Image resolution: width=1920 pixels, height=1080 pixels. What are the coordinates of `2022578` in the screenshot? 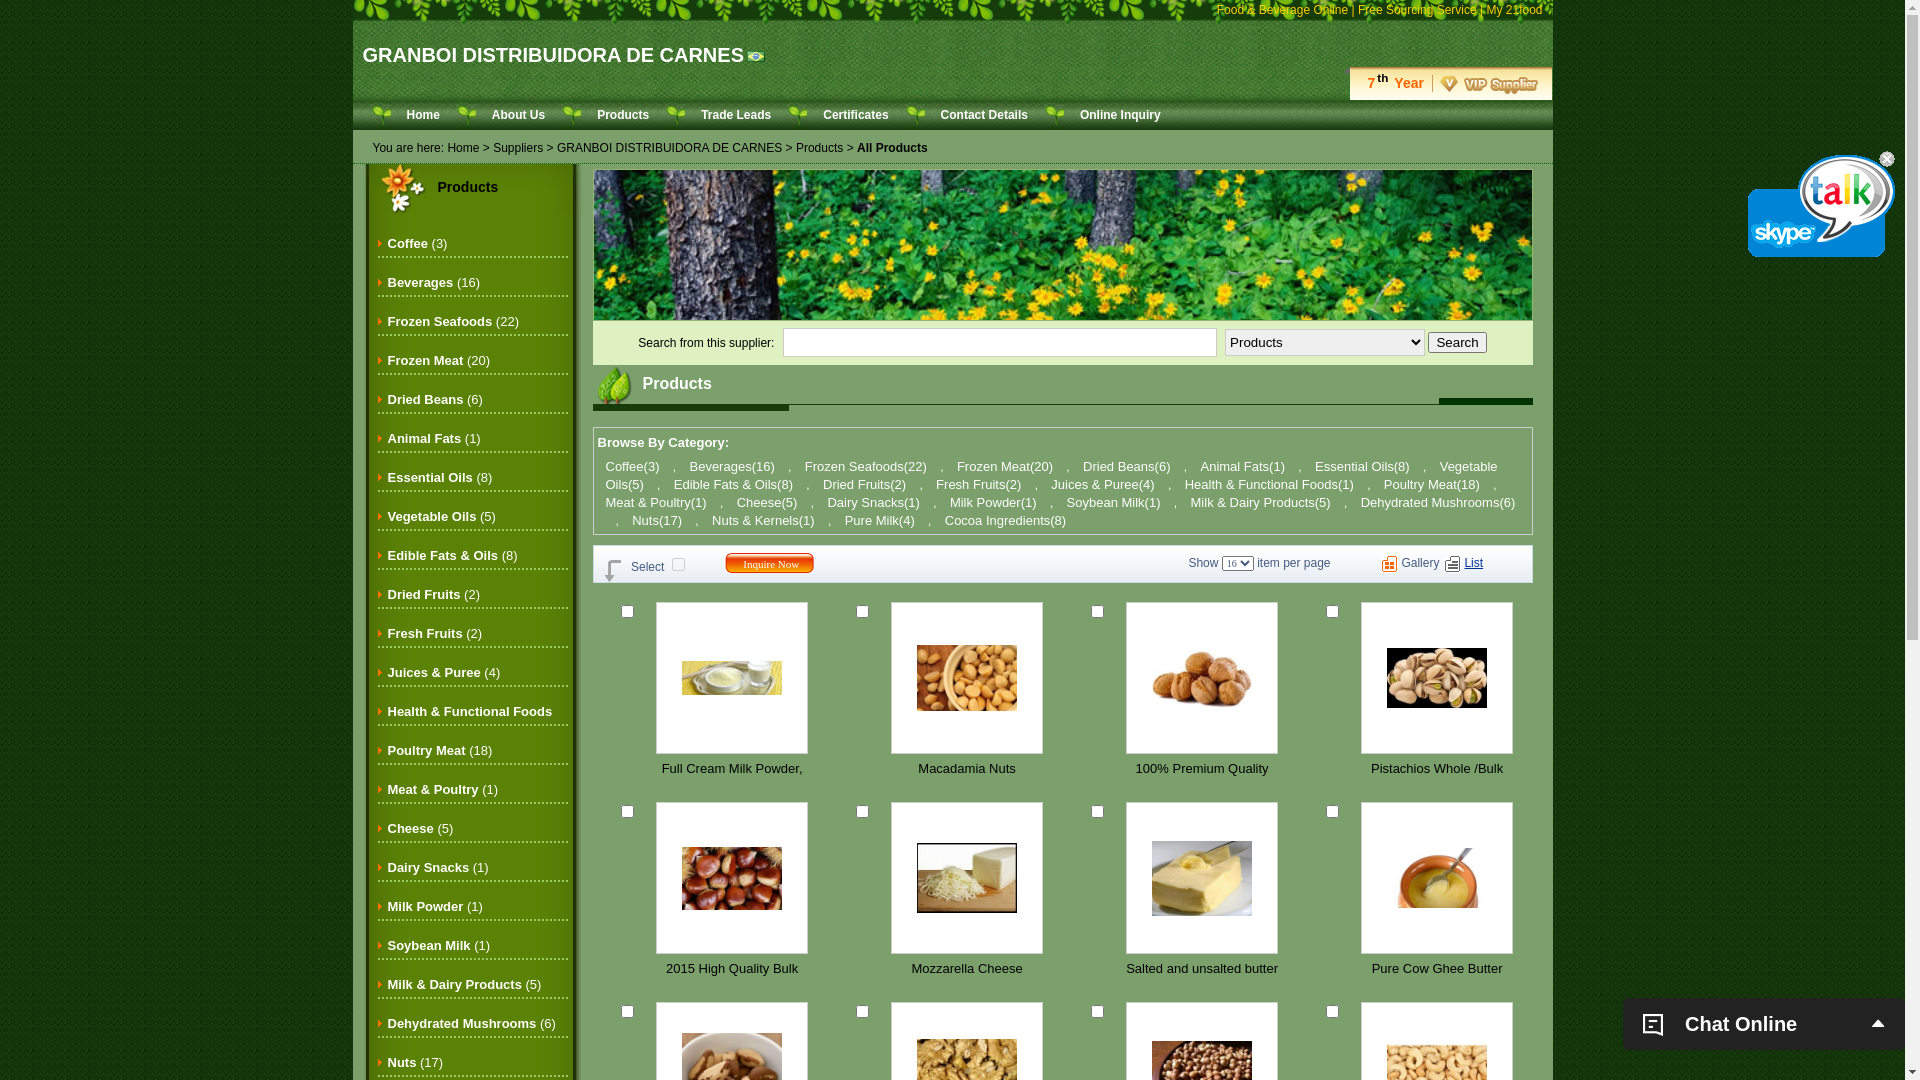 It's located at (628, 612).